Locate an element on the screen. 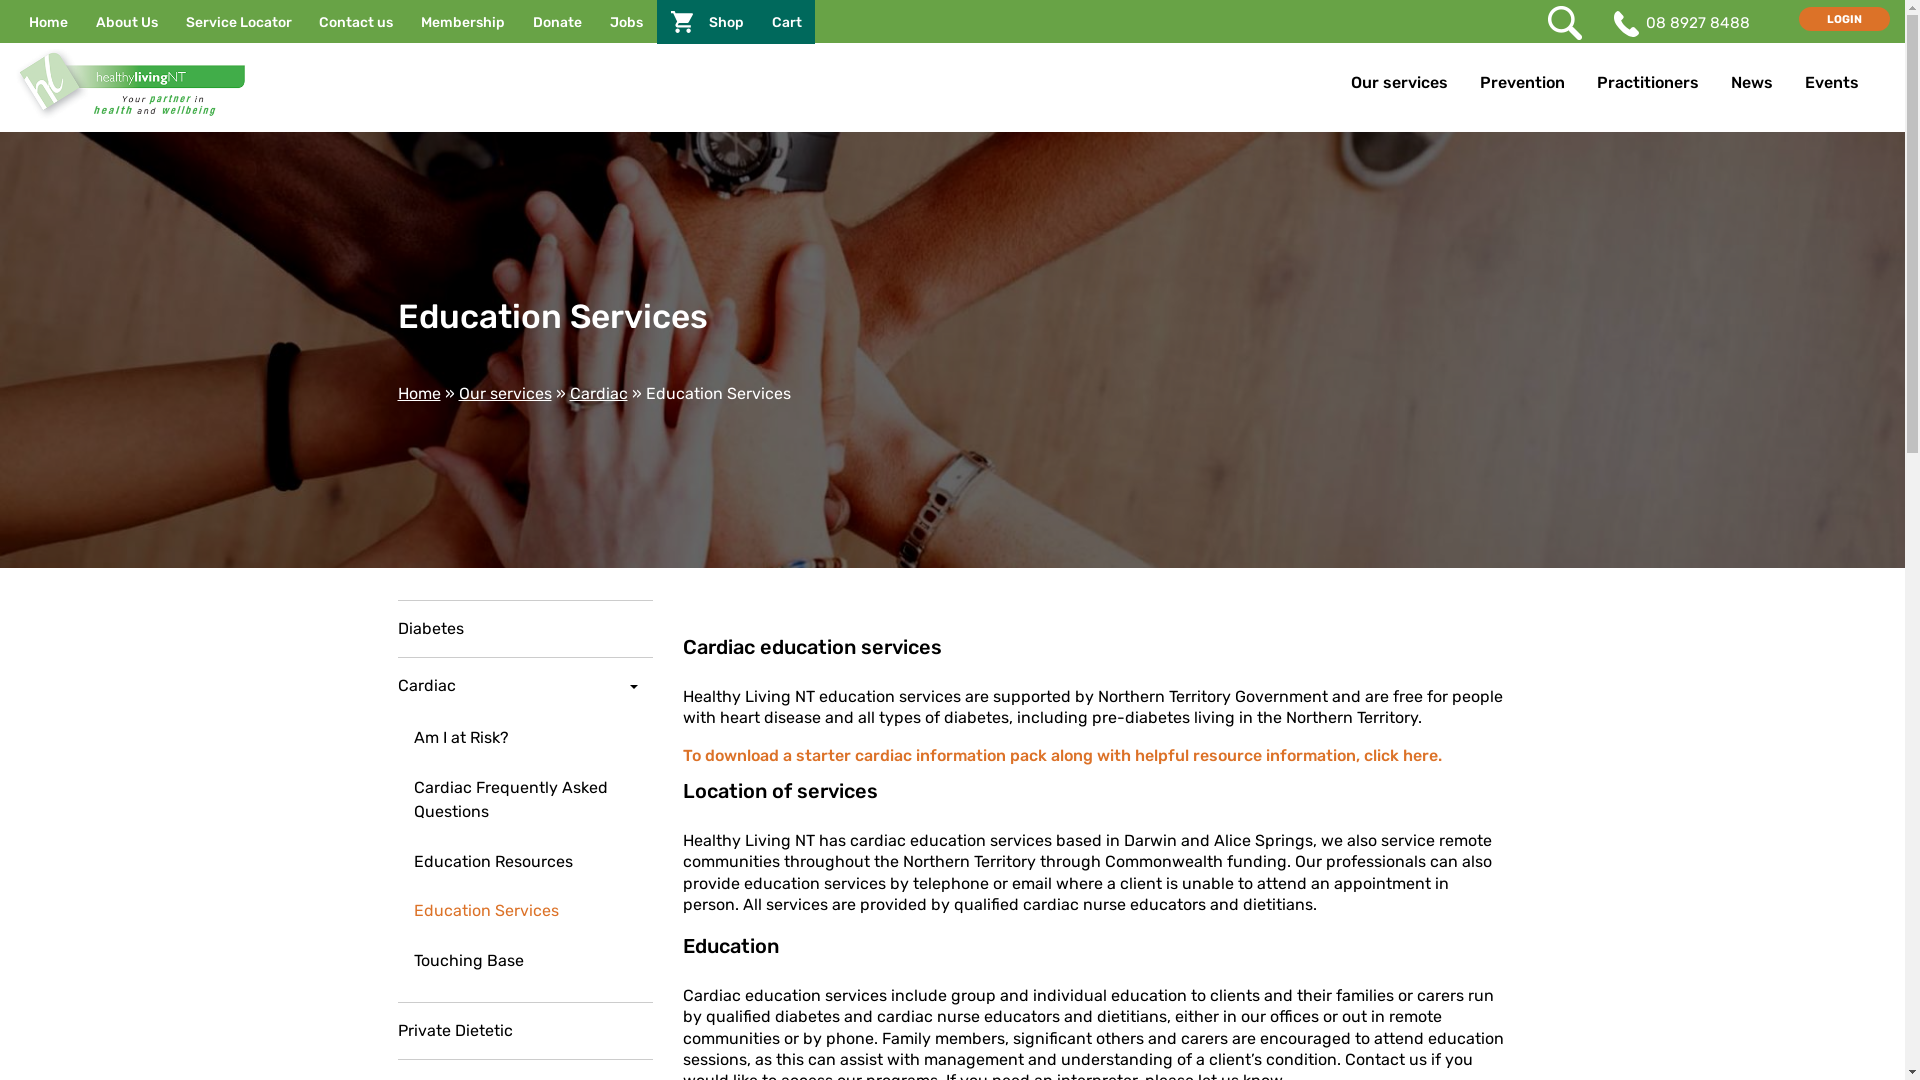 The width and height of the screenshot is (1920, 1080). Prevention is located at coordinates (1522, 84).